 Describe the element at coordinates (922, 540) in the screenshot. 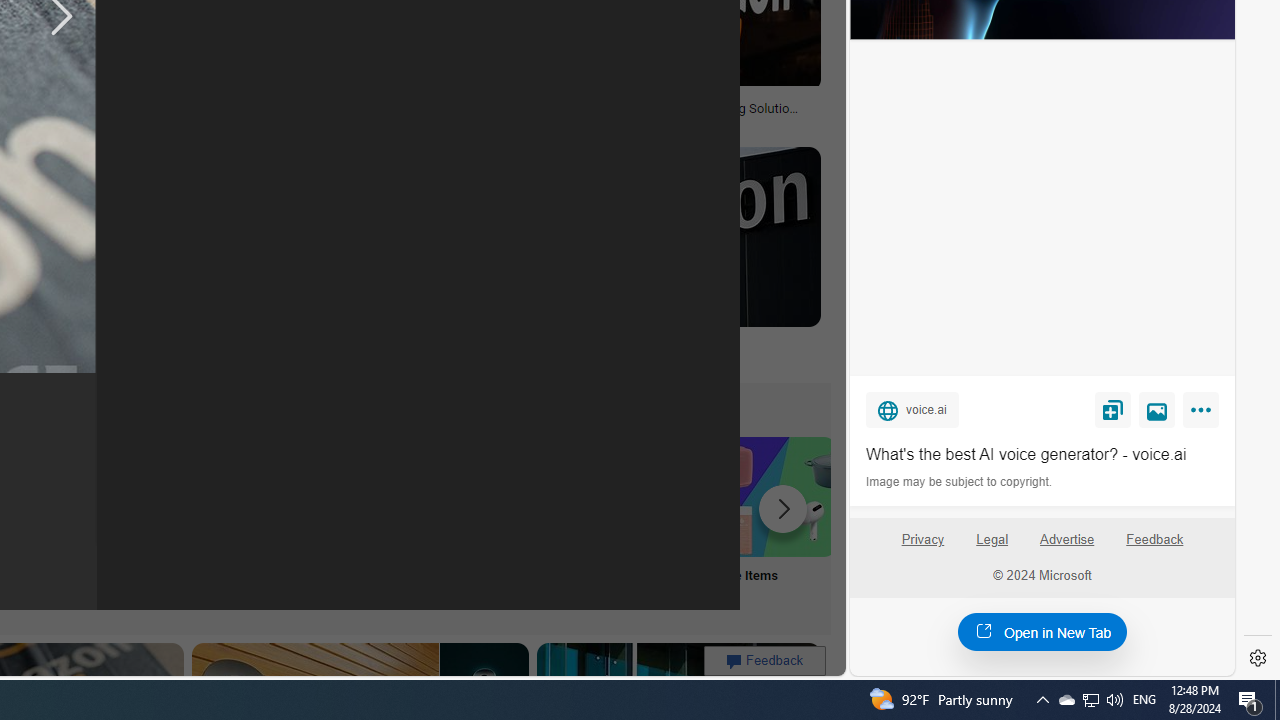

I see `Privacy` at that location.